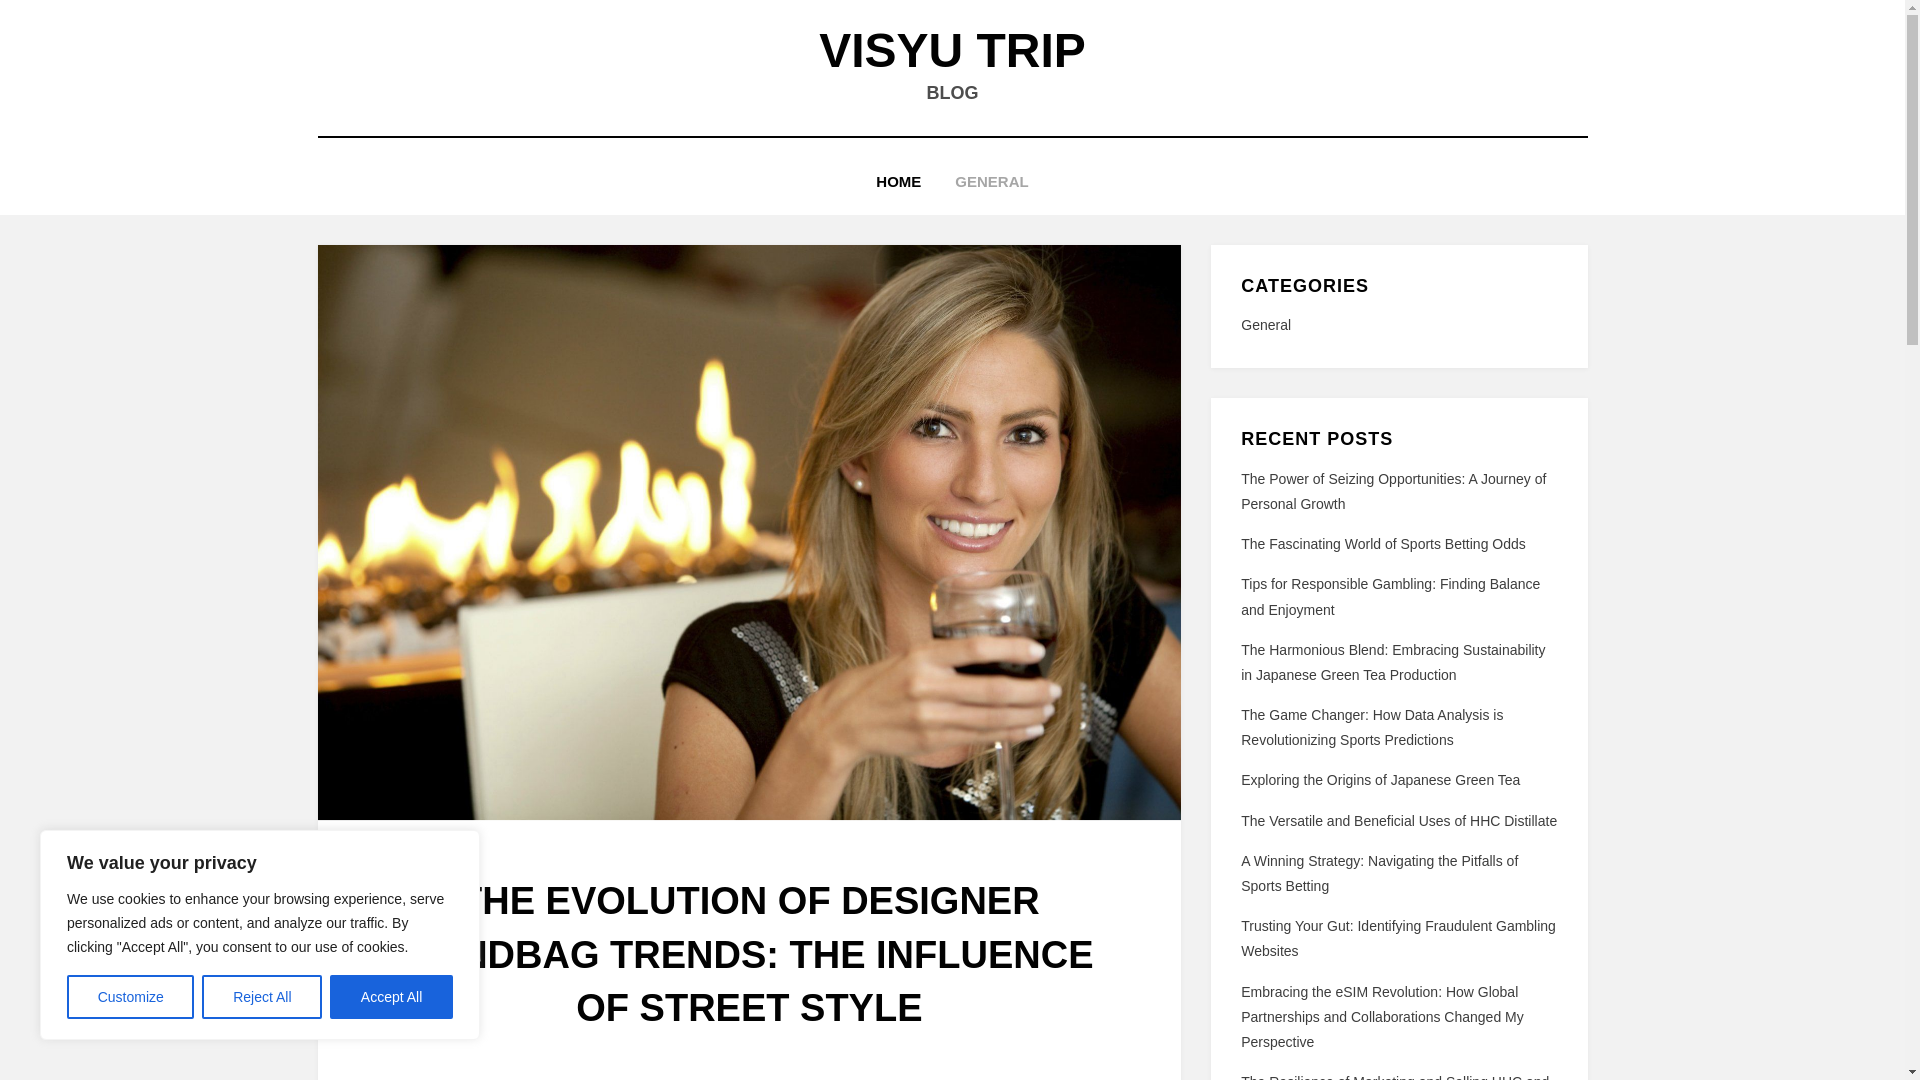  What do you see at coordinates (1398, 326) in the screenshot?
I see `General` at bounding box center [1398, 326].